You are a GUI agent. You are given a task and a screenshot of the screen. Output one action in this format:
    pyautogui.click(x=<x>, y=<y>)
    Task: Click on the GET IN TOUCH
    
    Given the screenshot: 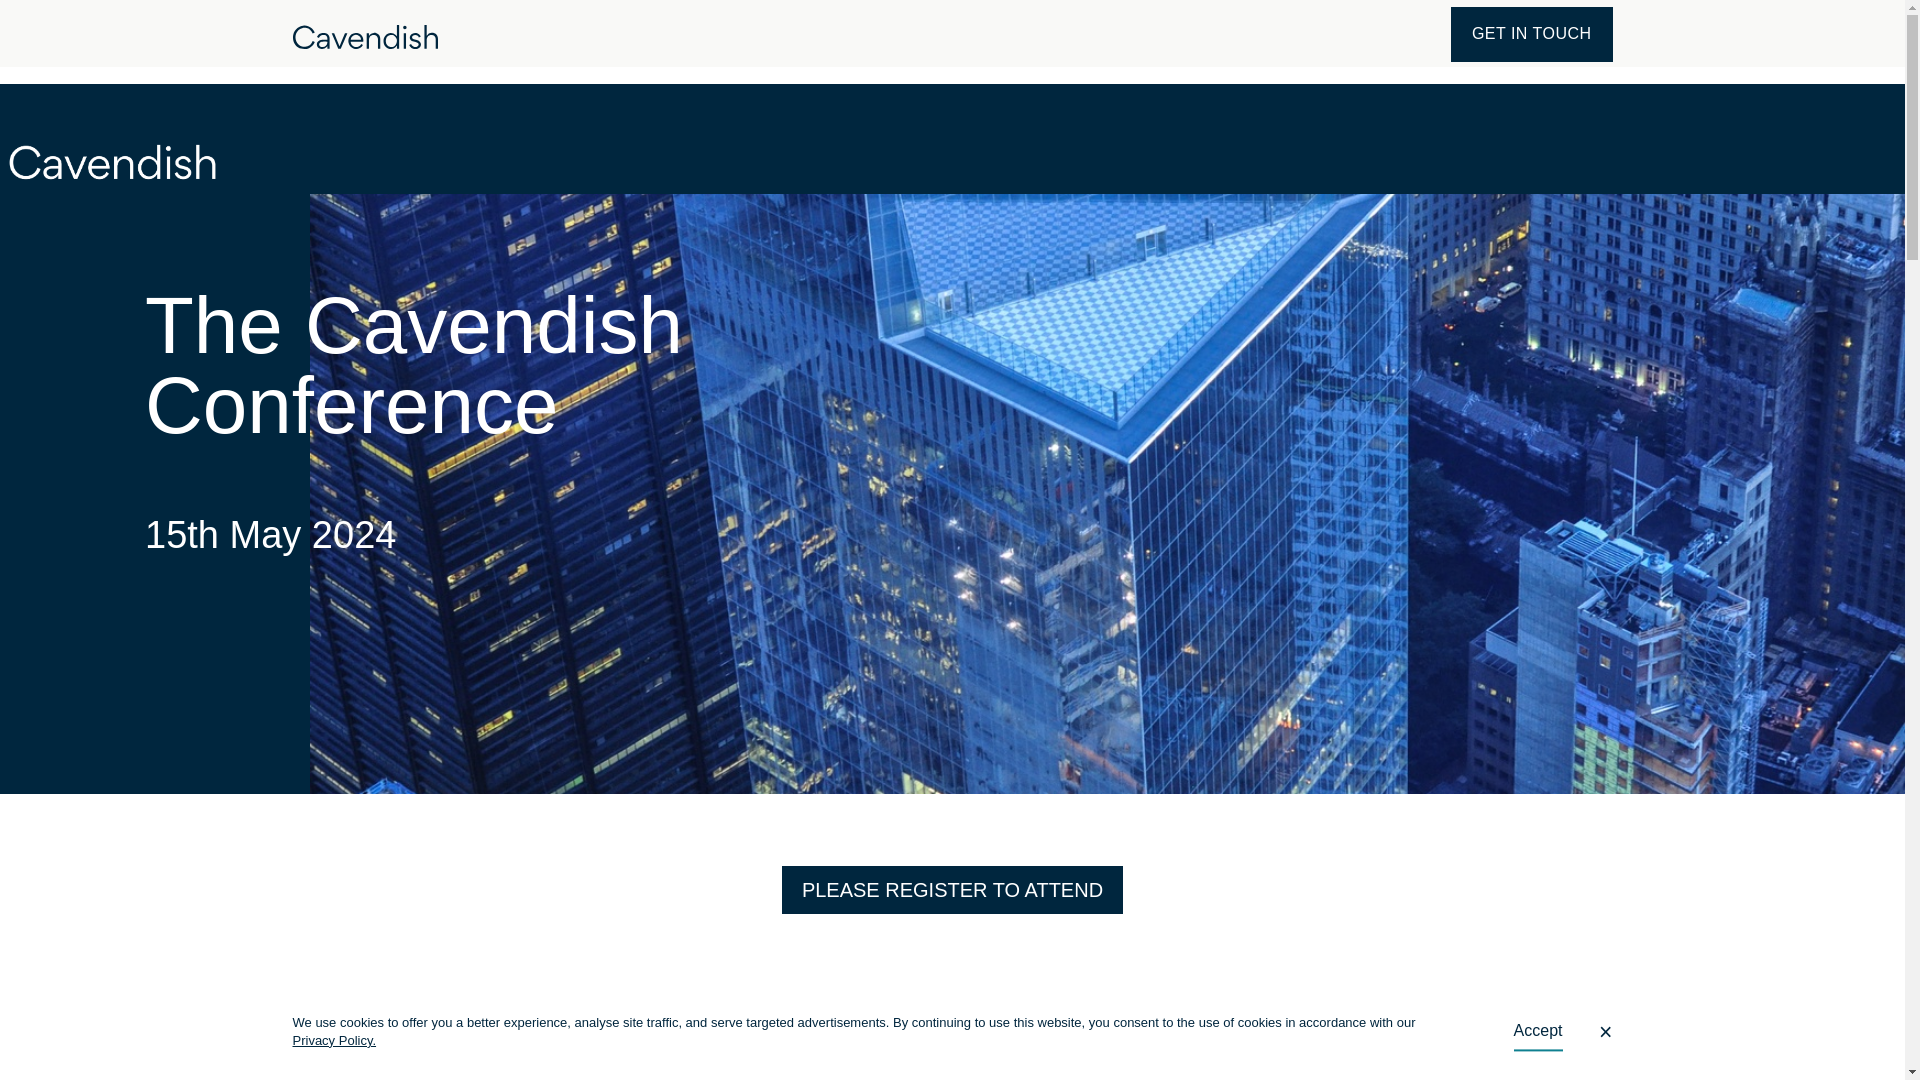 What is the action you would take?
    pyautogui.click(x=1532, y=33)
    